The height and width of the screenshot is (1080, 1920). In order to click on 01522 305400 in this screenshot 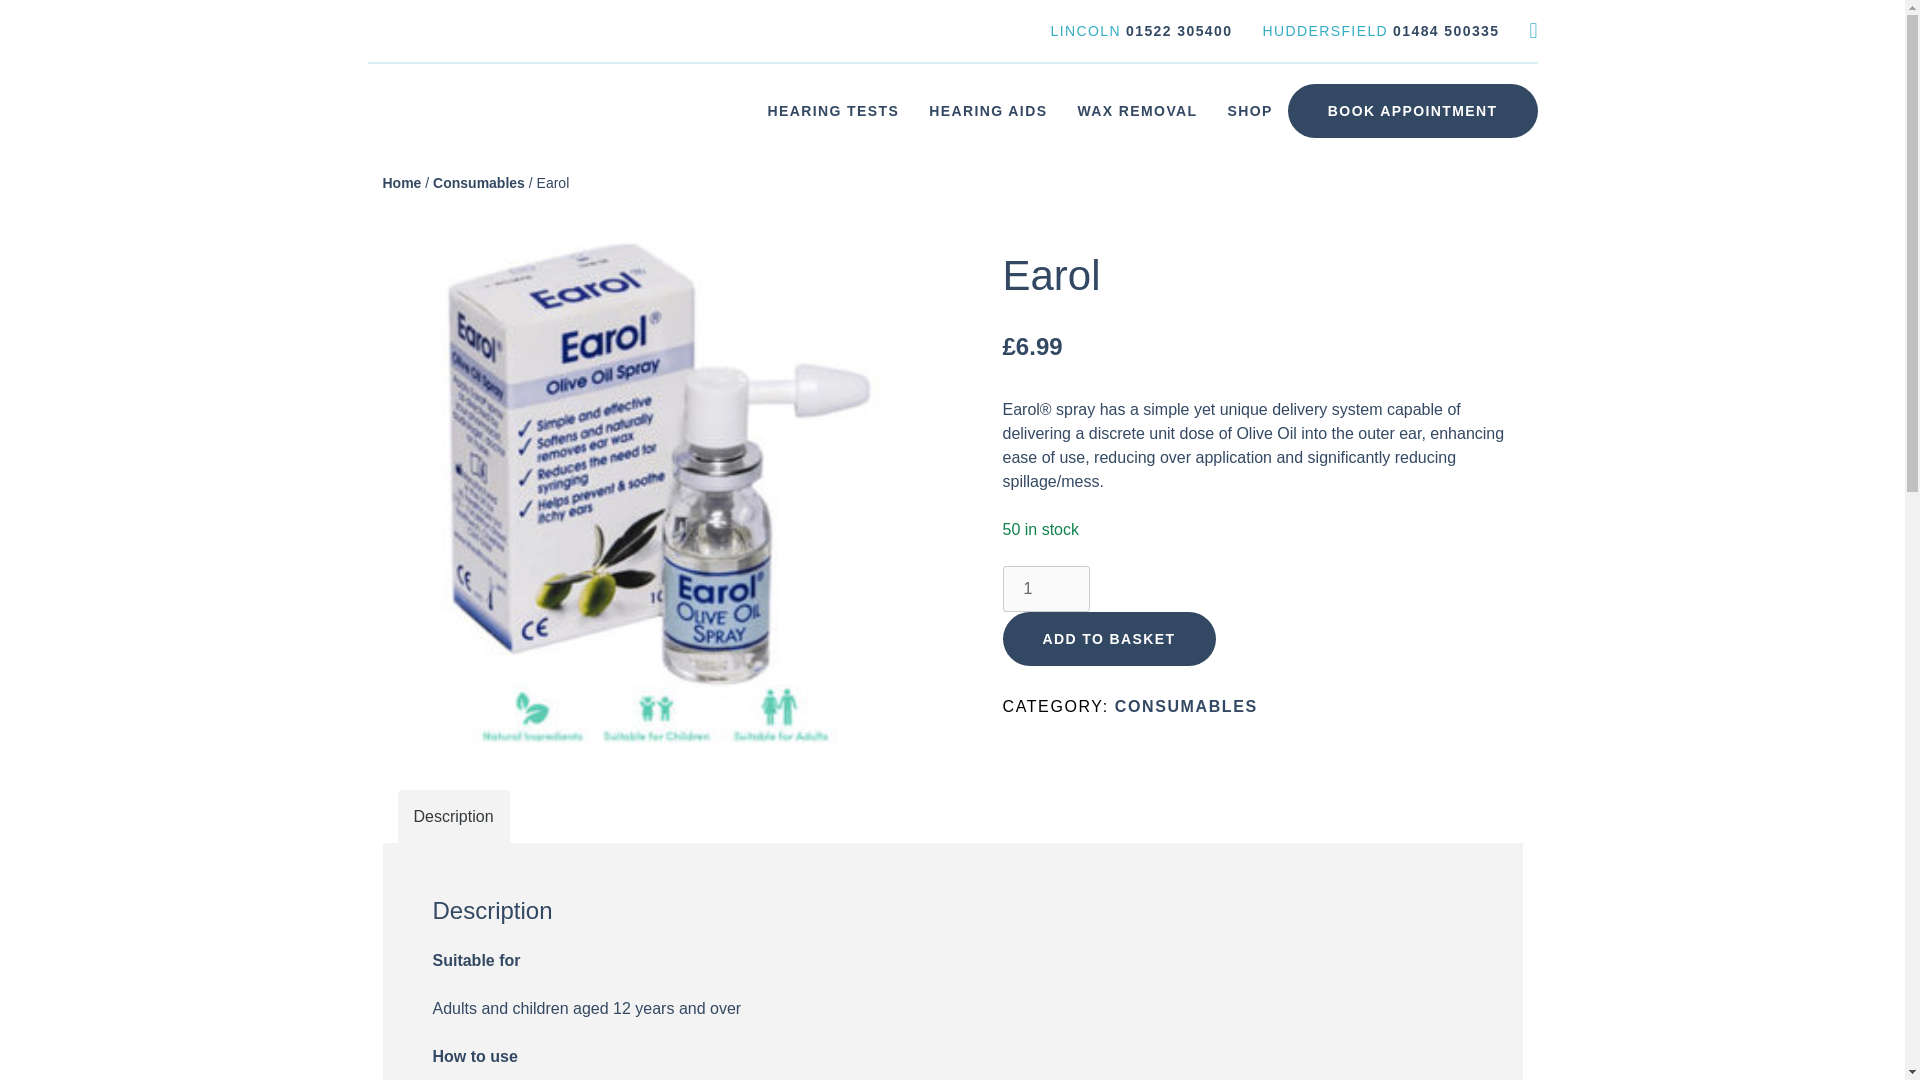, I will do `click(1178, 30)`.